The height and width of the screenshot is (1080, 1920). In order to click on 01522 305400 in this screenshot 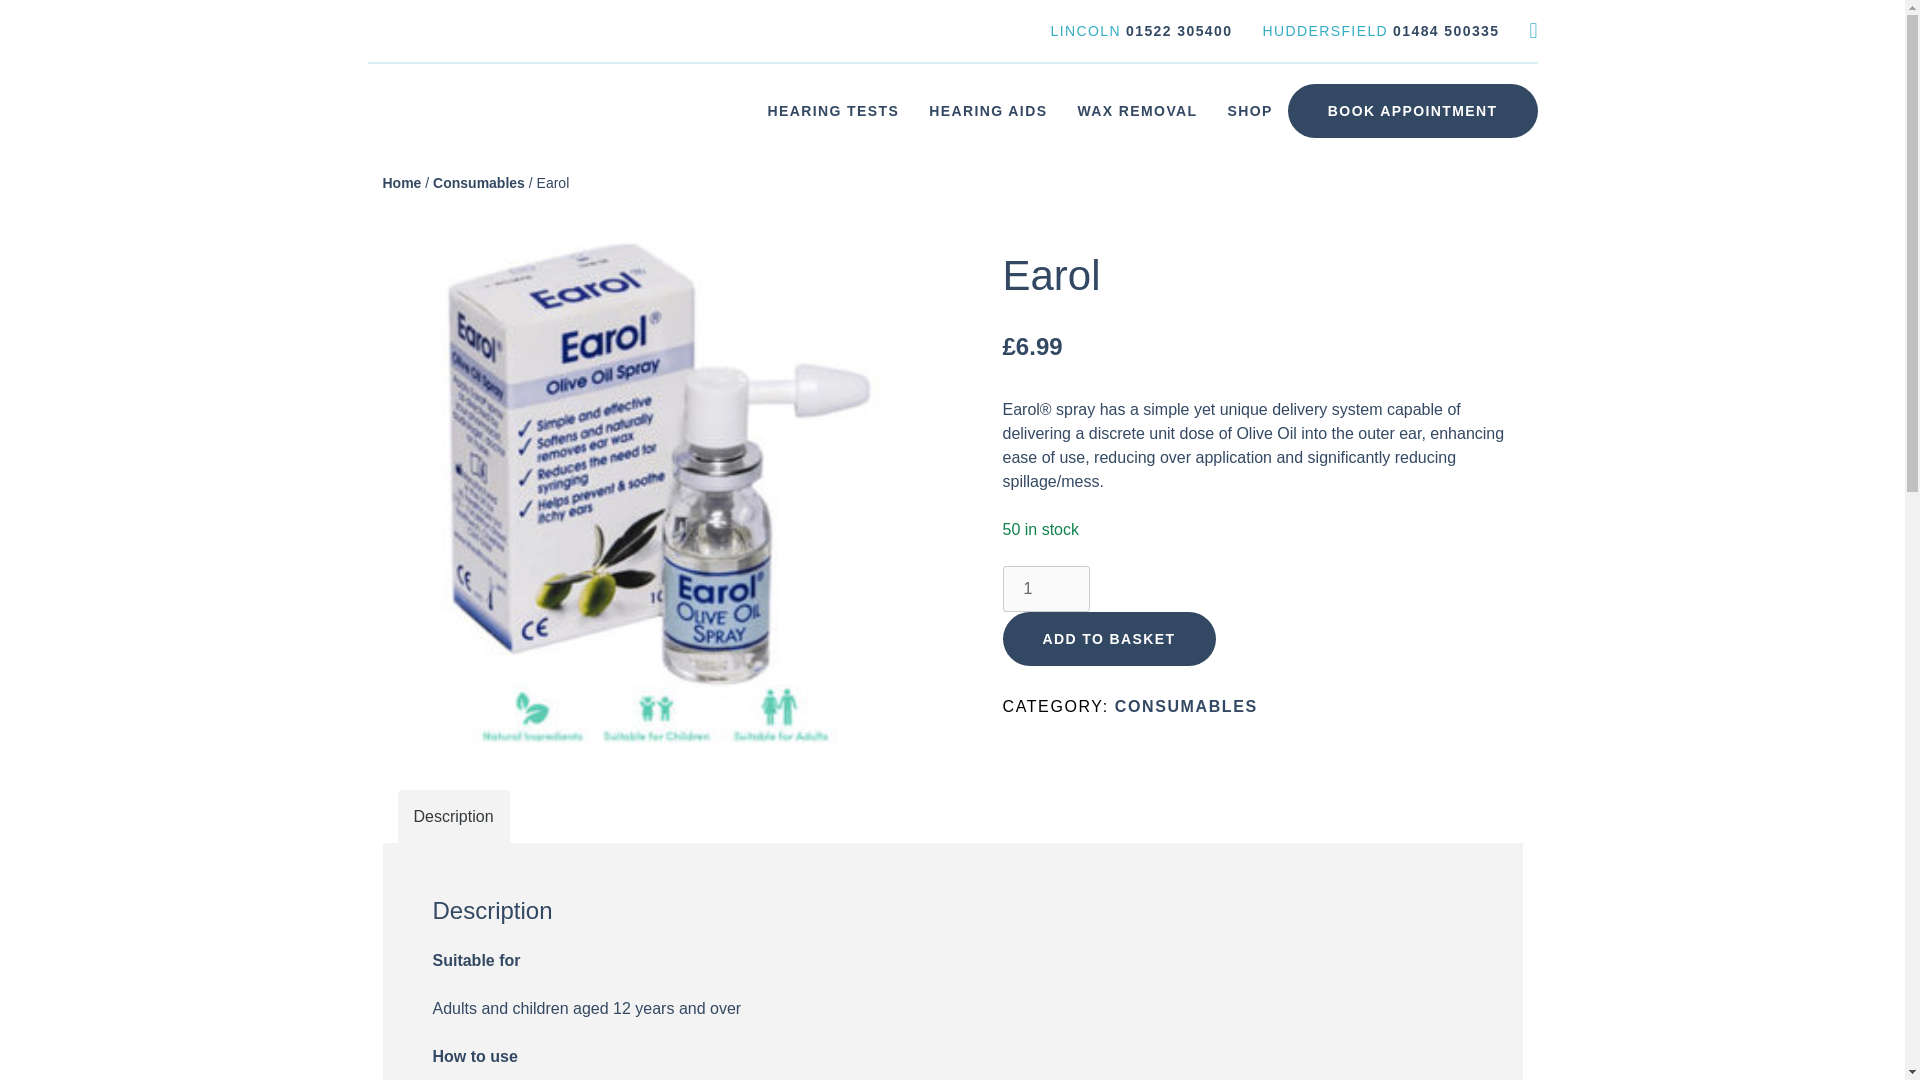, I will do `click(1178, 30)`.